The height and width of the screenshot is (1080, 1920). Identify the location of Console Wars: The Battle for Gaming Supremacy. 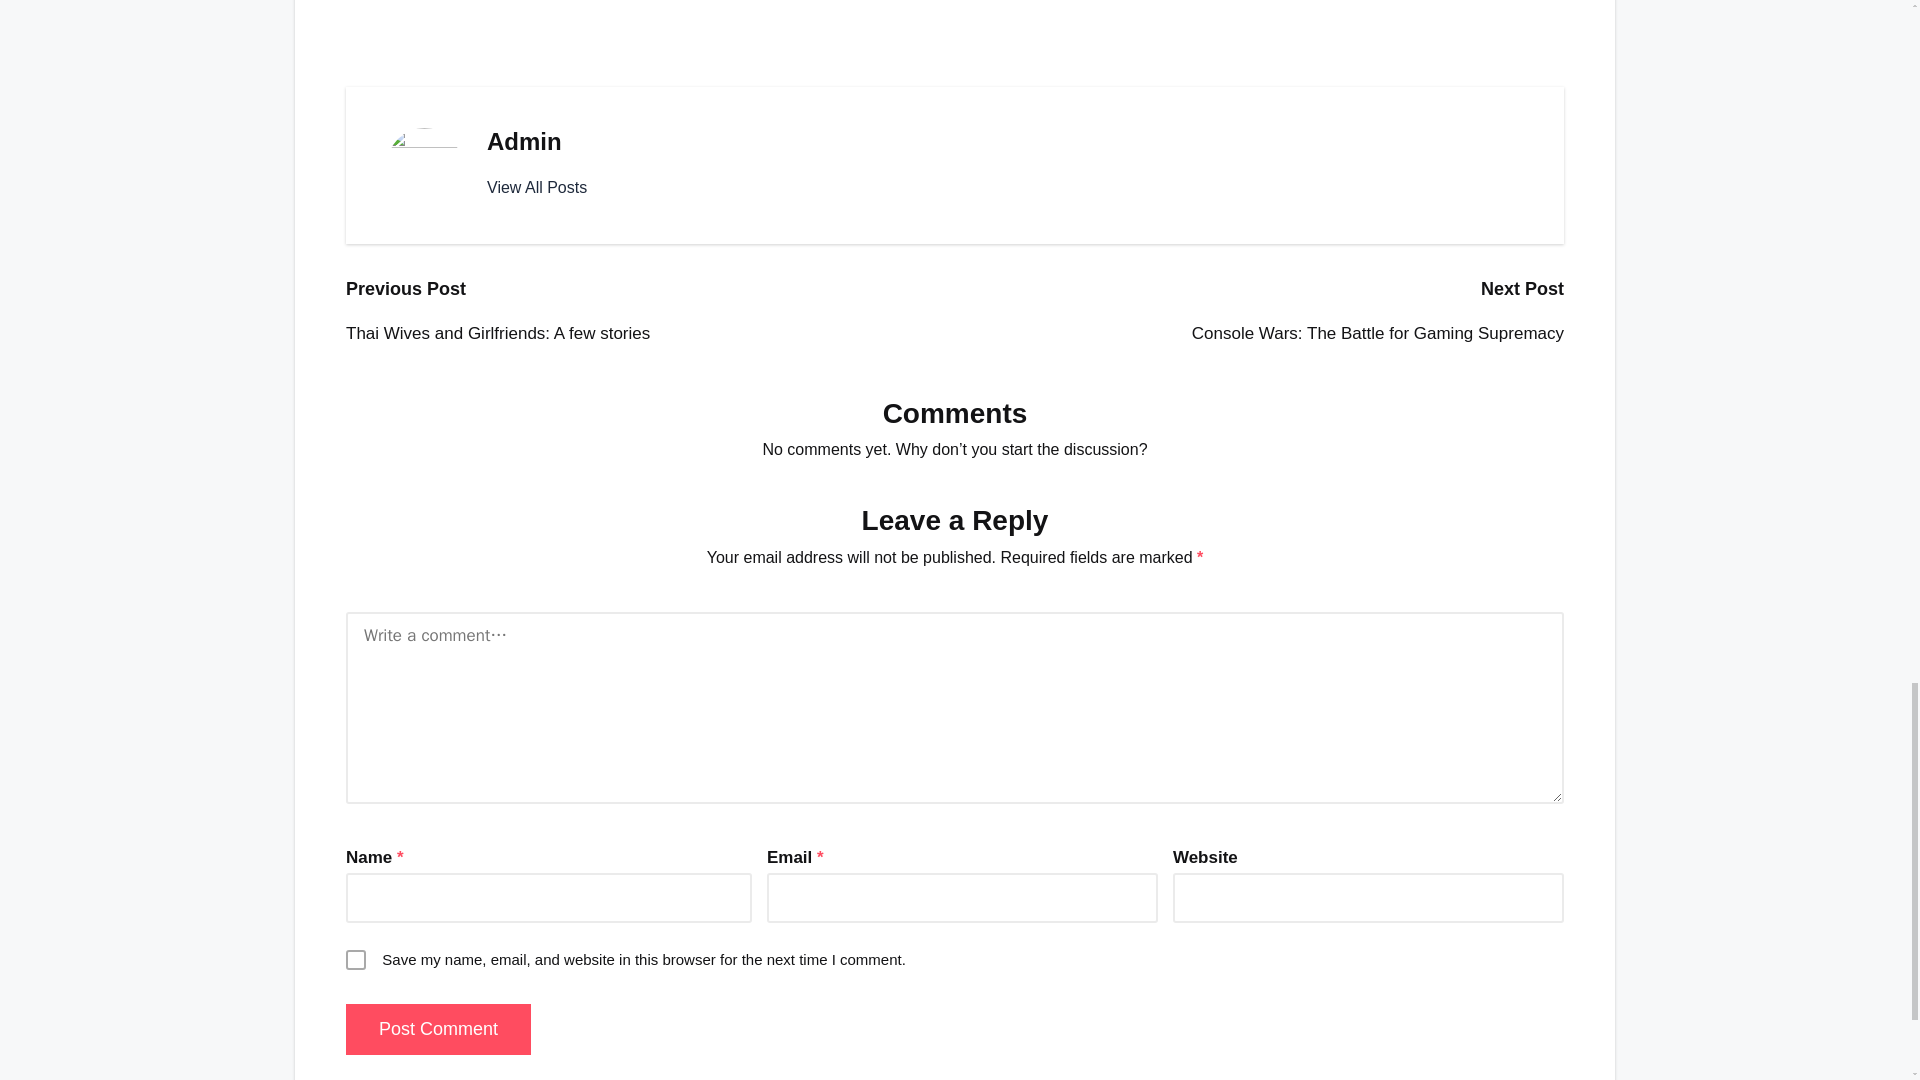
(1259, 333).